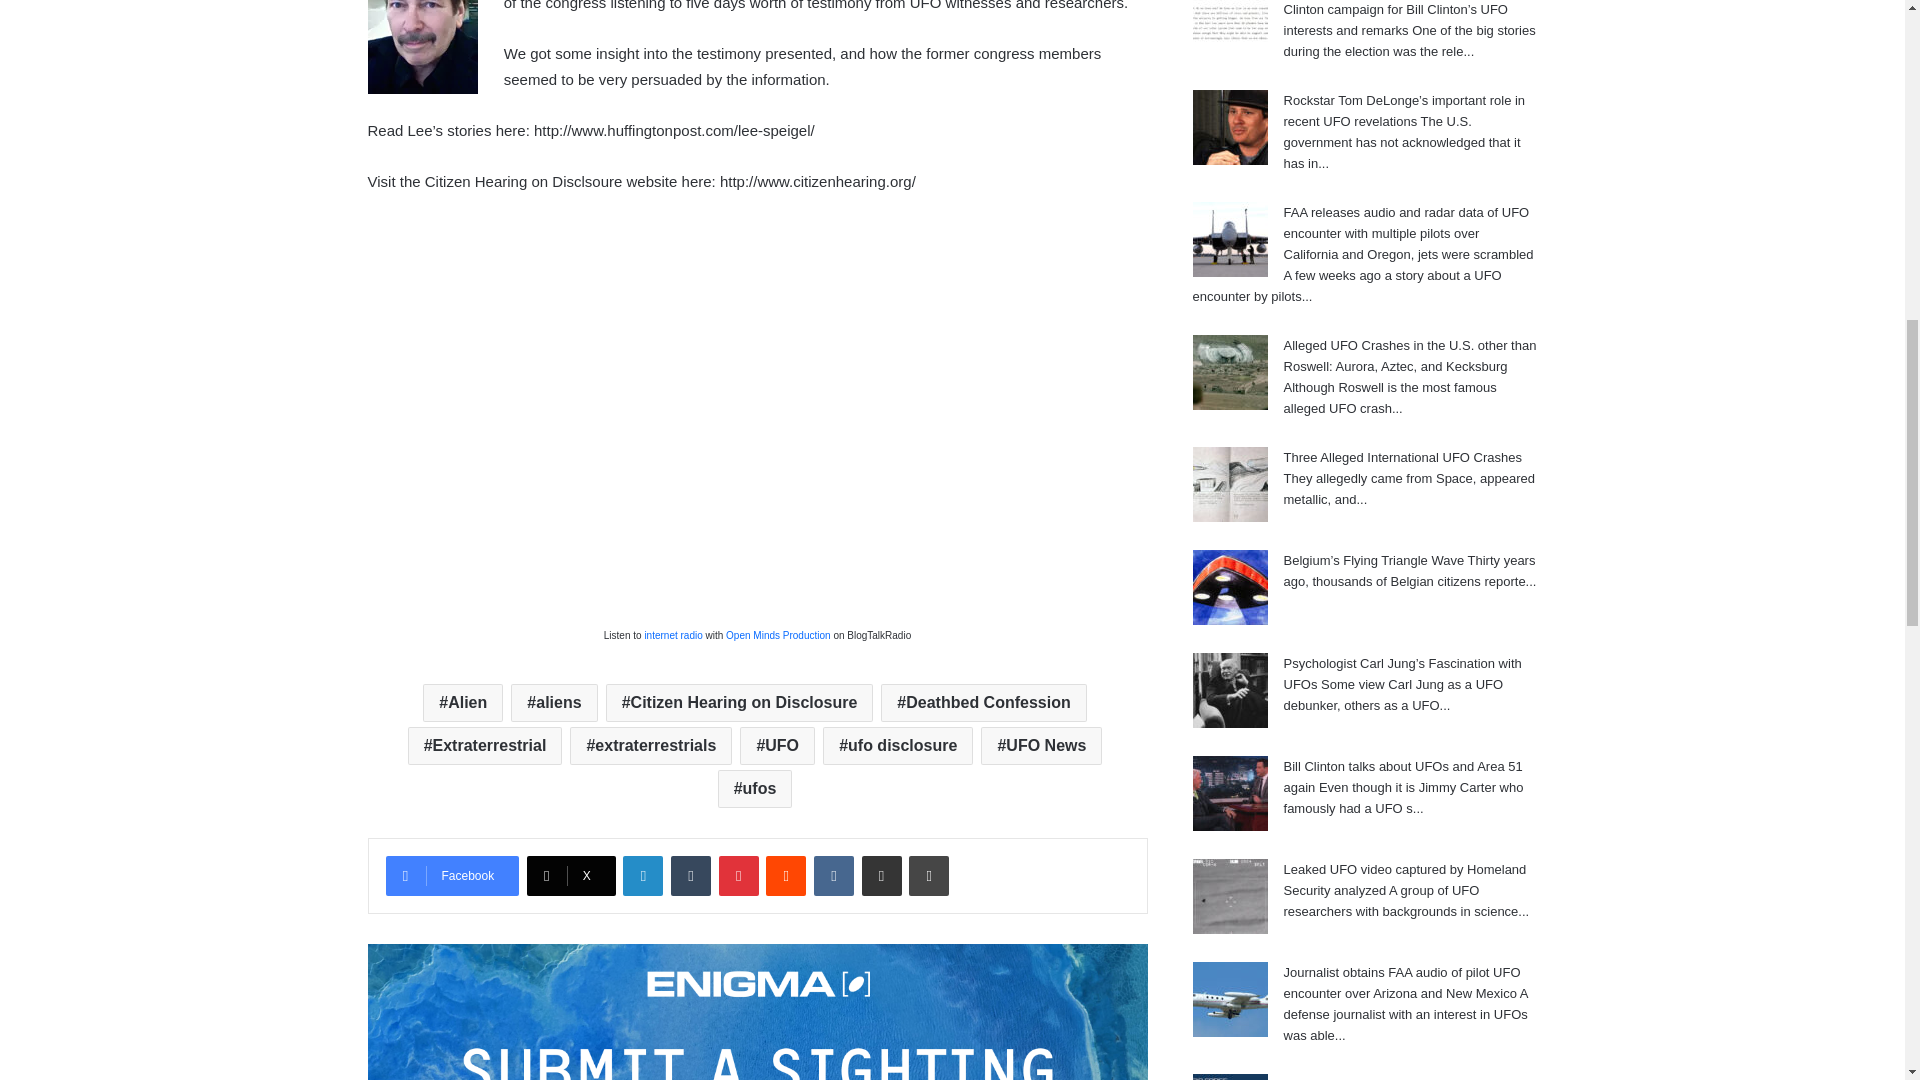 The image size is (1920, 1080). What do you see at coordinates (882, 876) in the screenshot?
I see `Share via Email` at bounding box center [882, 876].